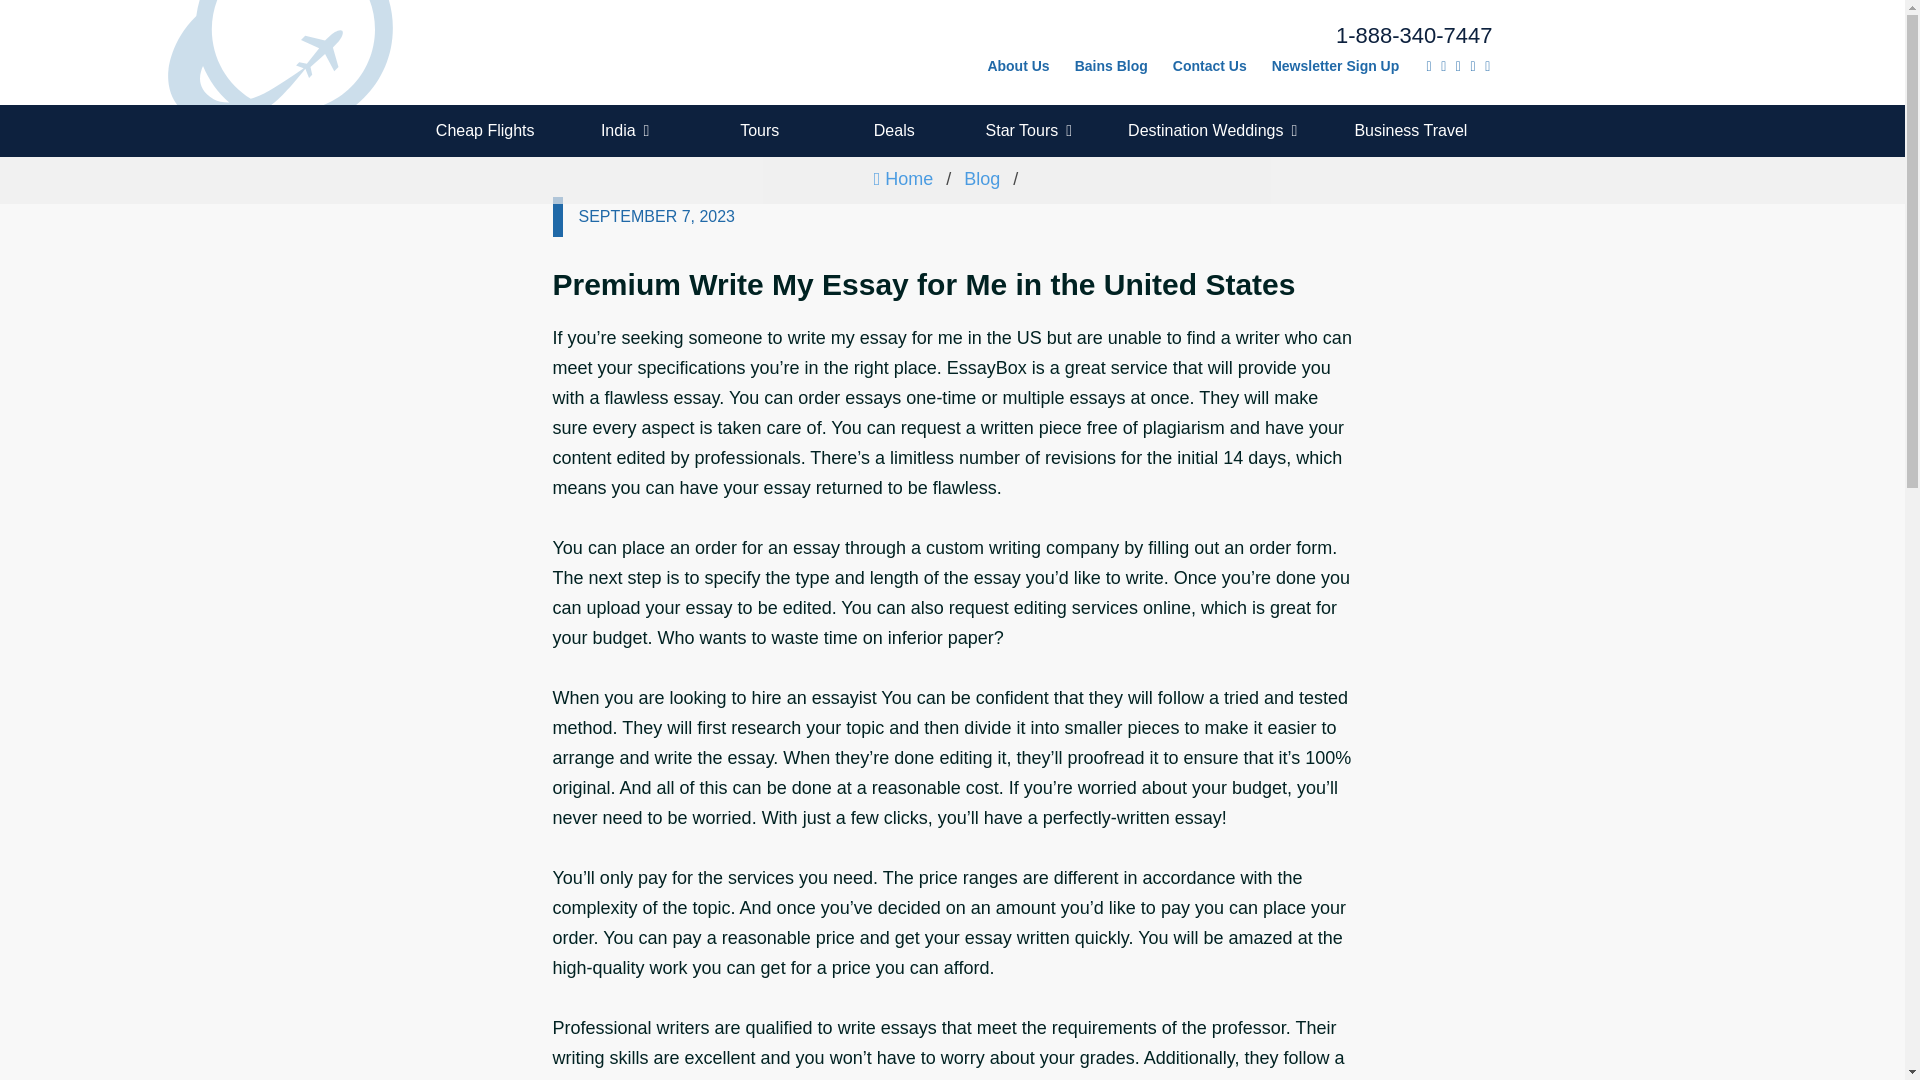 The width and height of the screenshot is (1920, 1080). I want to click on Business Travel, so click(1410, 130).